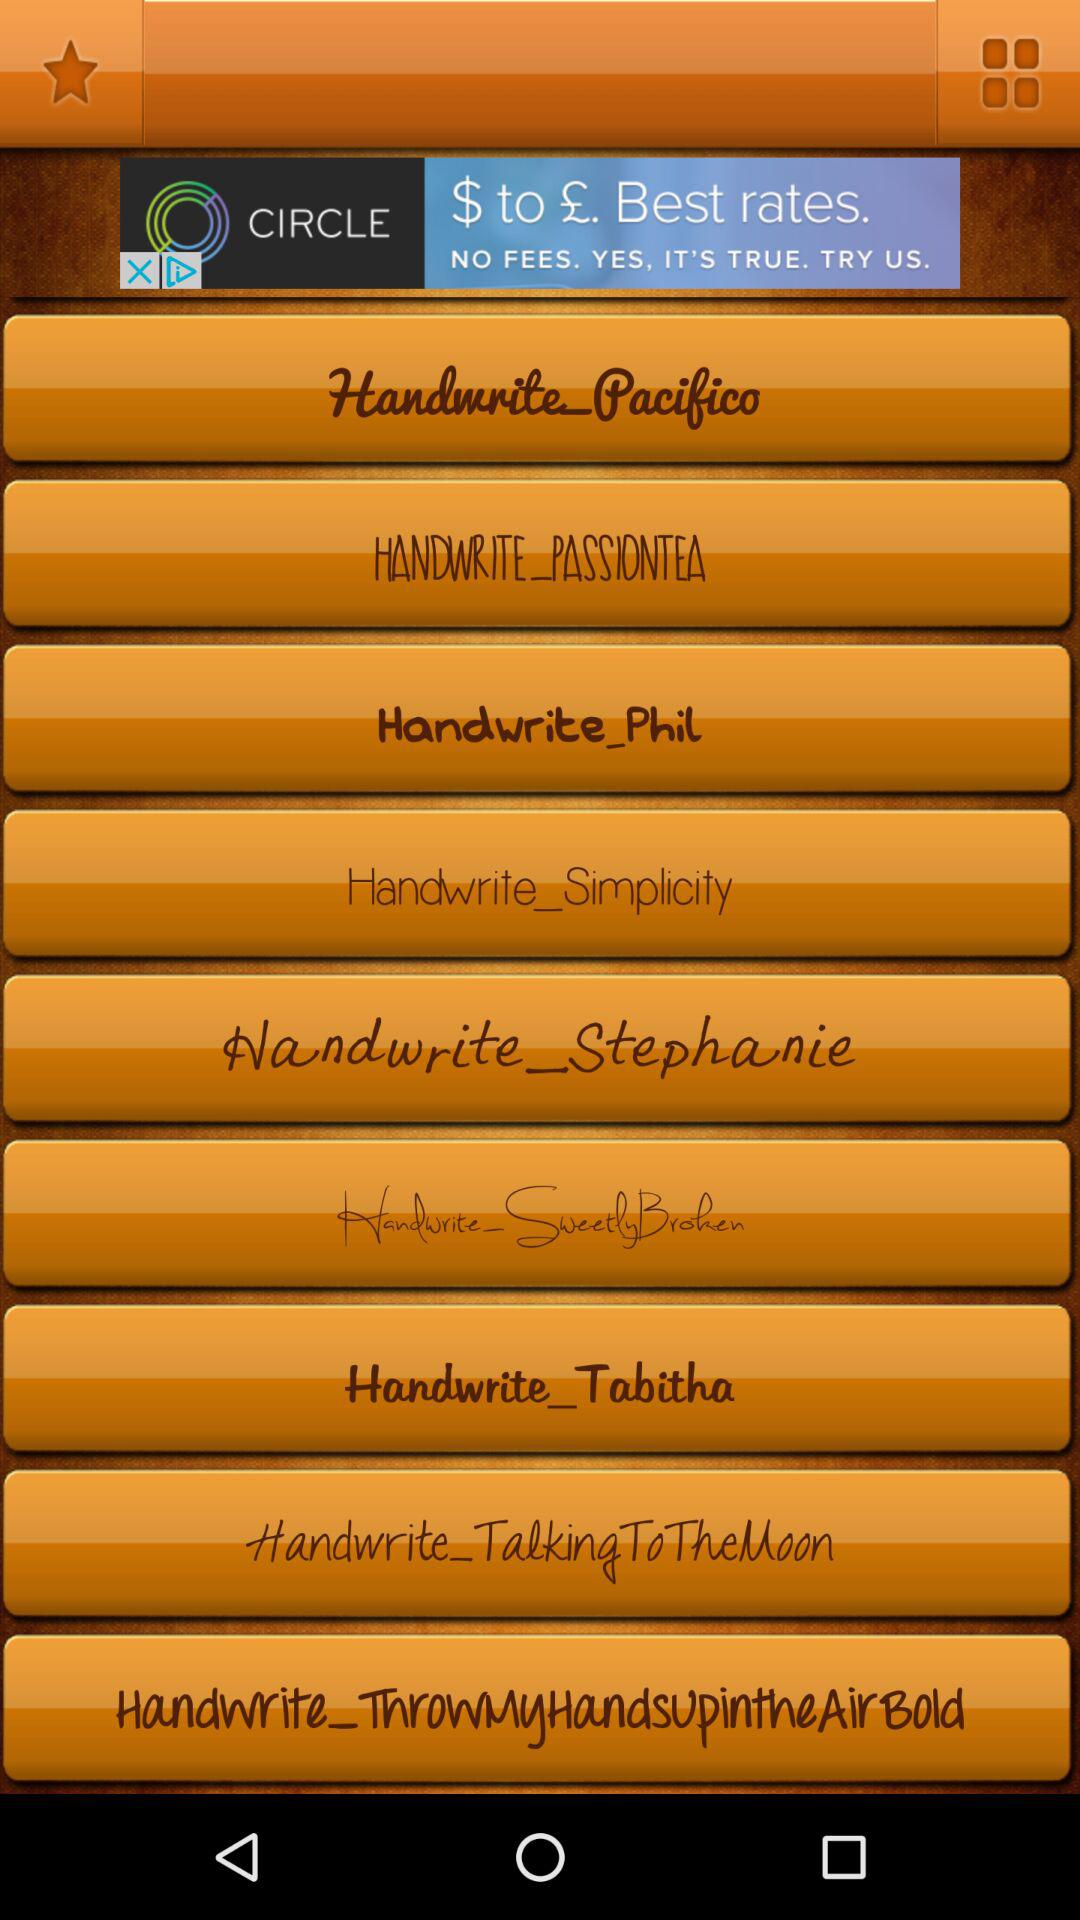  Describe the element at coordinates (540, 222) in the screenshot. I see `view advertisement` at that location.